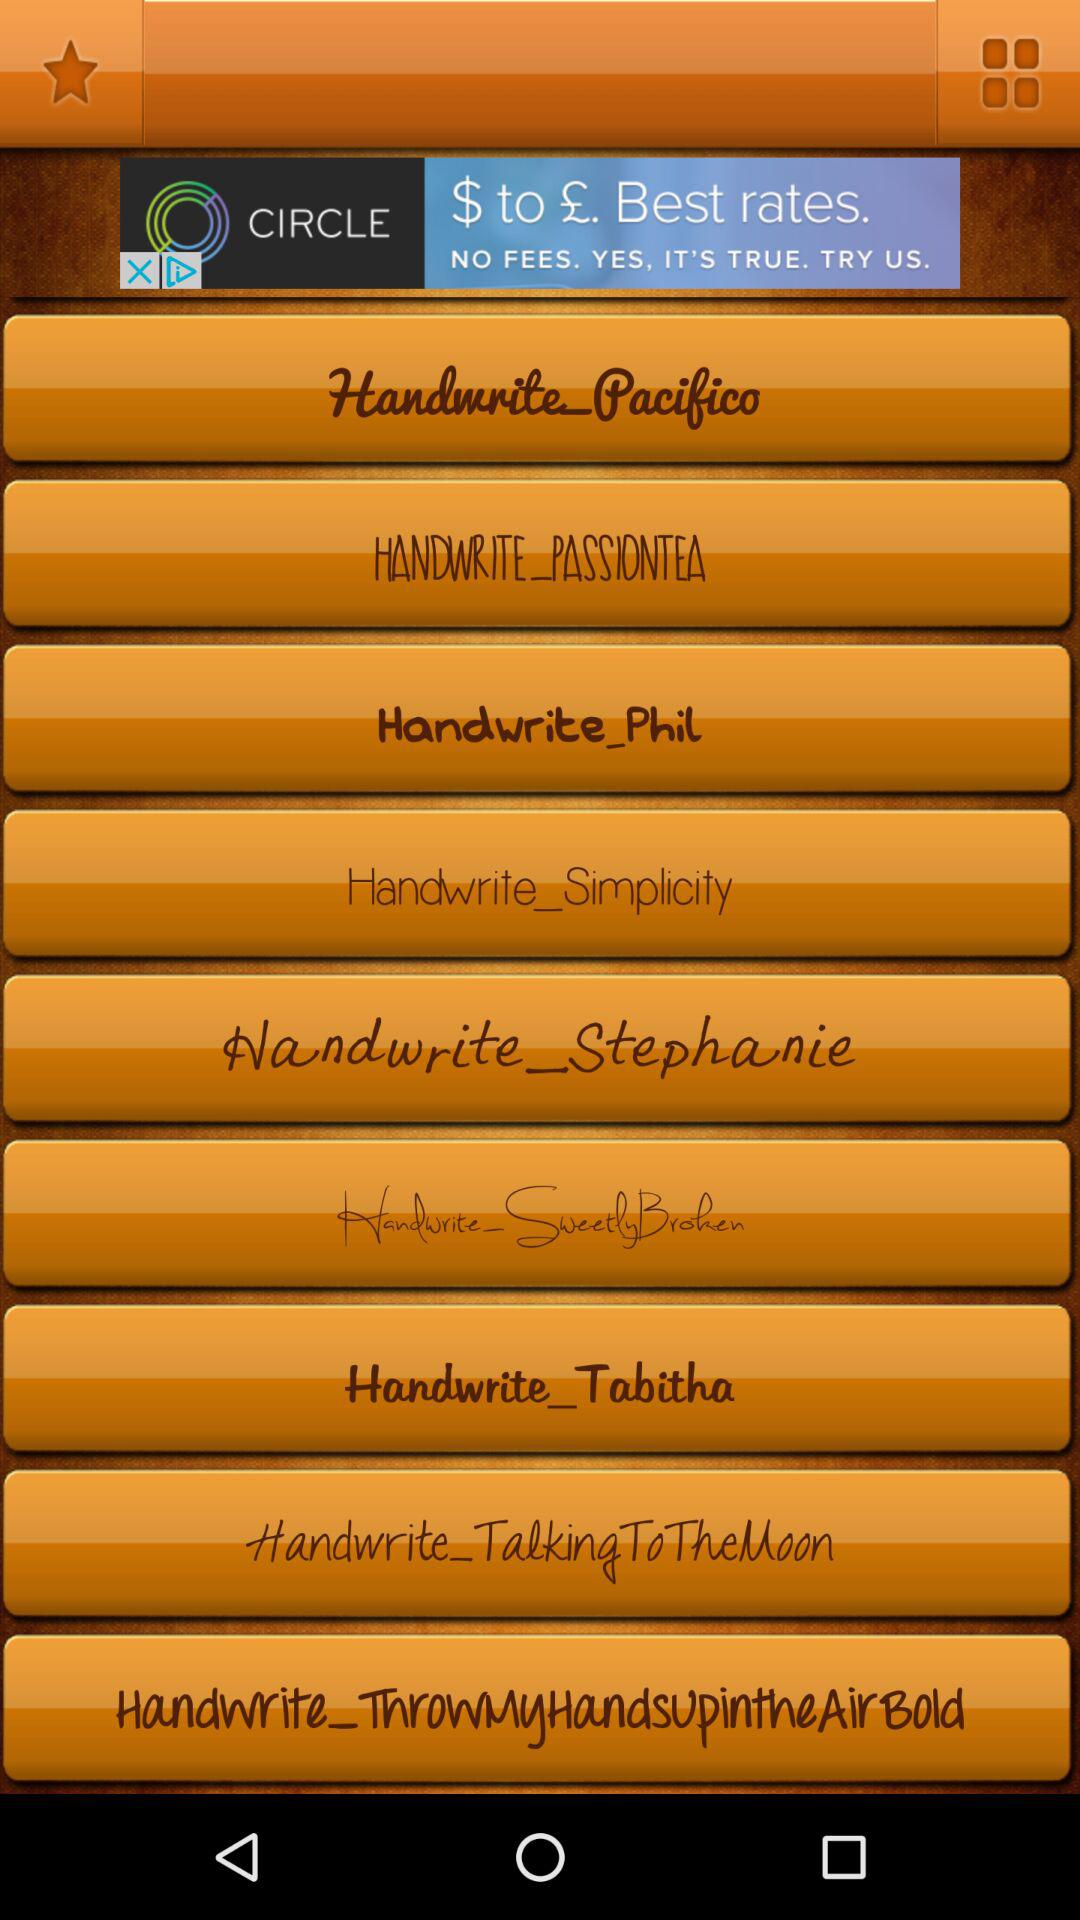  Describe the element at coordinates (540, 222) in the screenshot. I see `view advertisement` at that location.